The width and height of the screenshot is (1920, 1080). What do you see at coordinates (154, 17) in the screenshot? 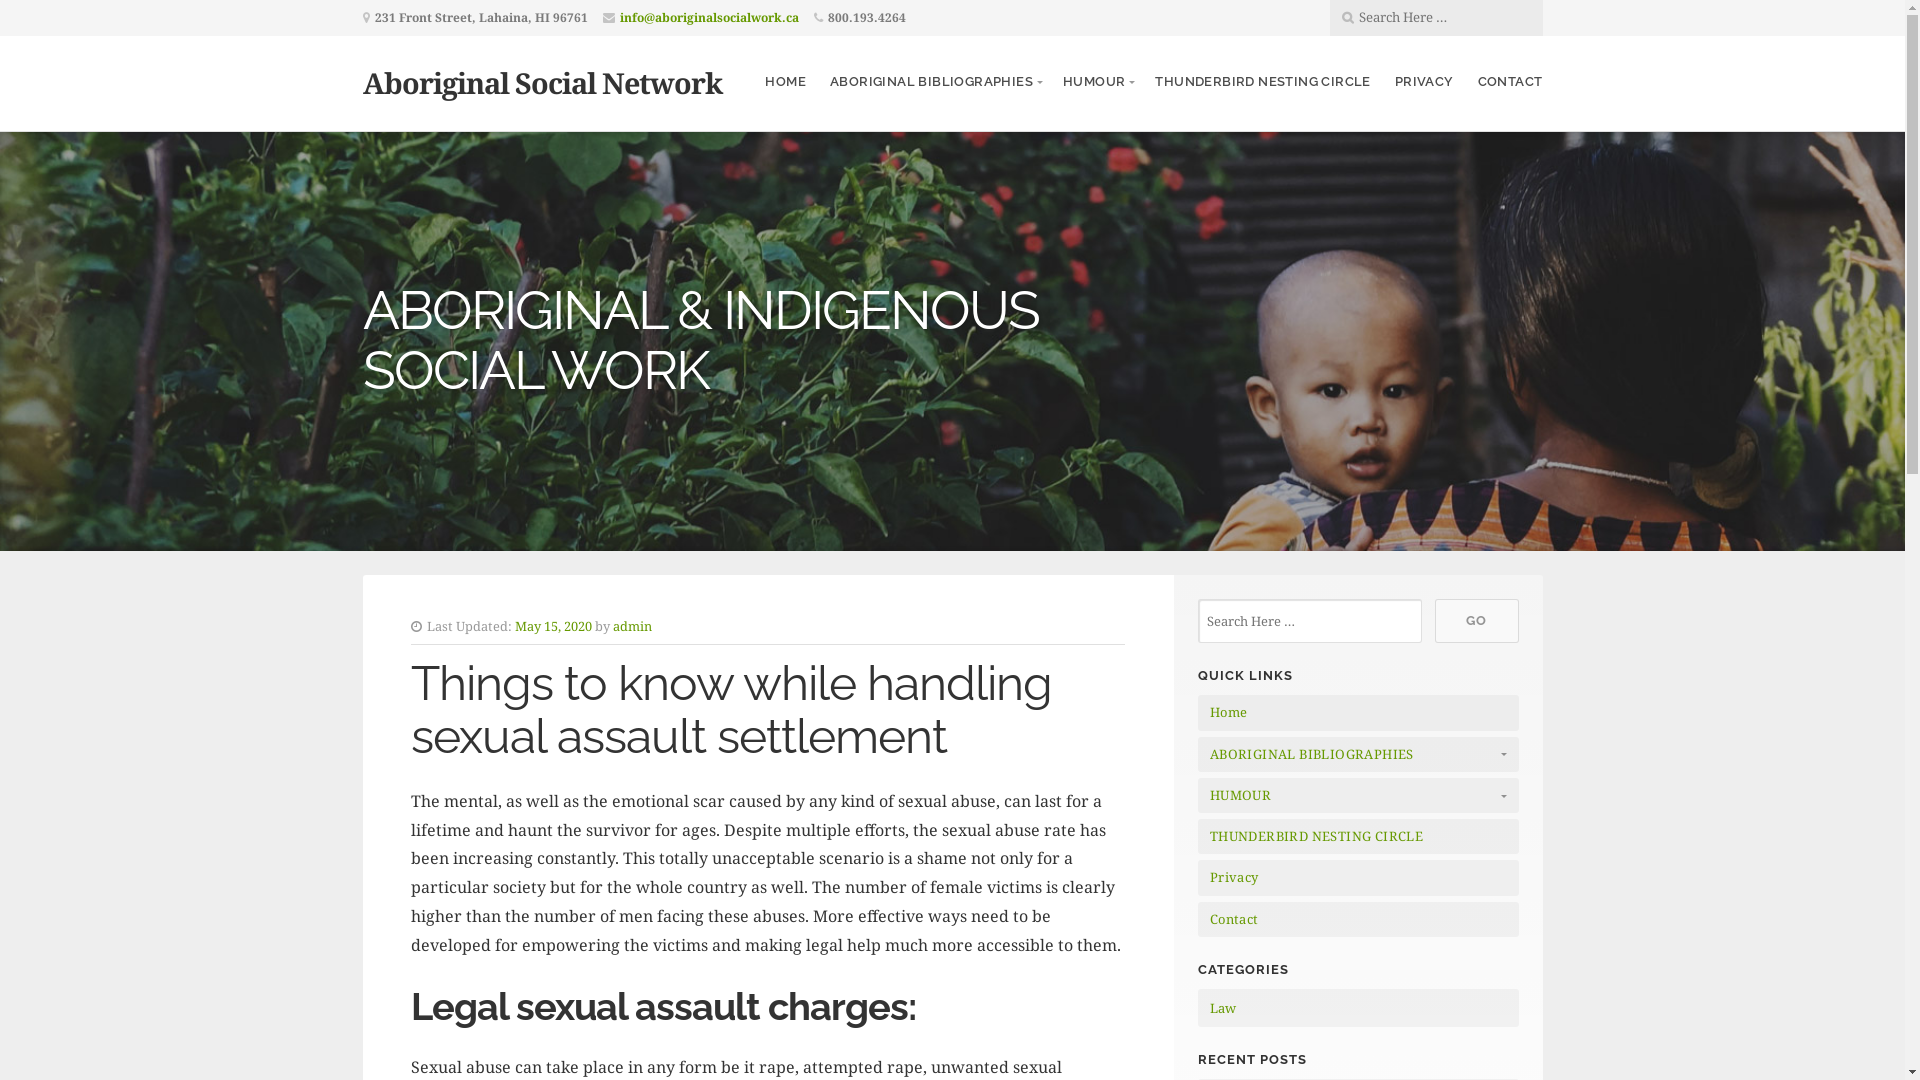
I see `Go` at bounding box center [154, 17].